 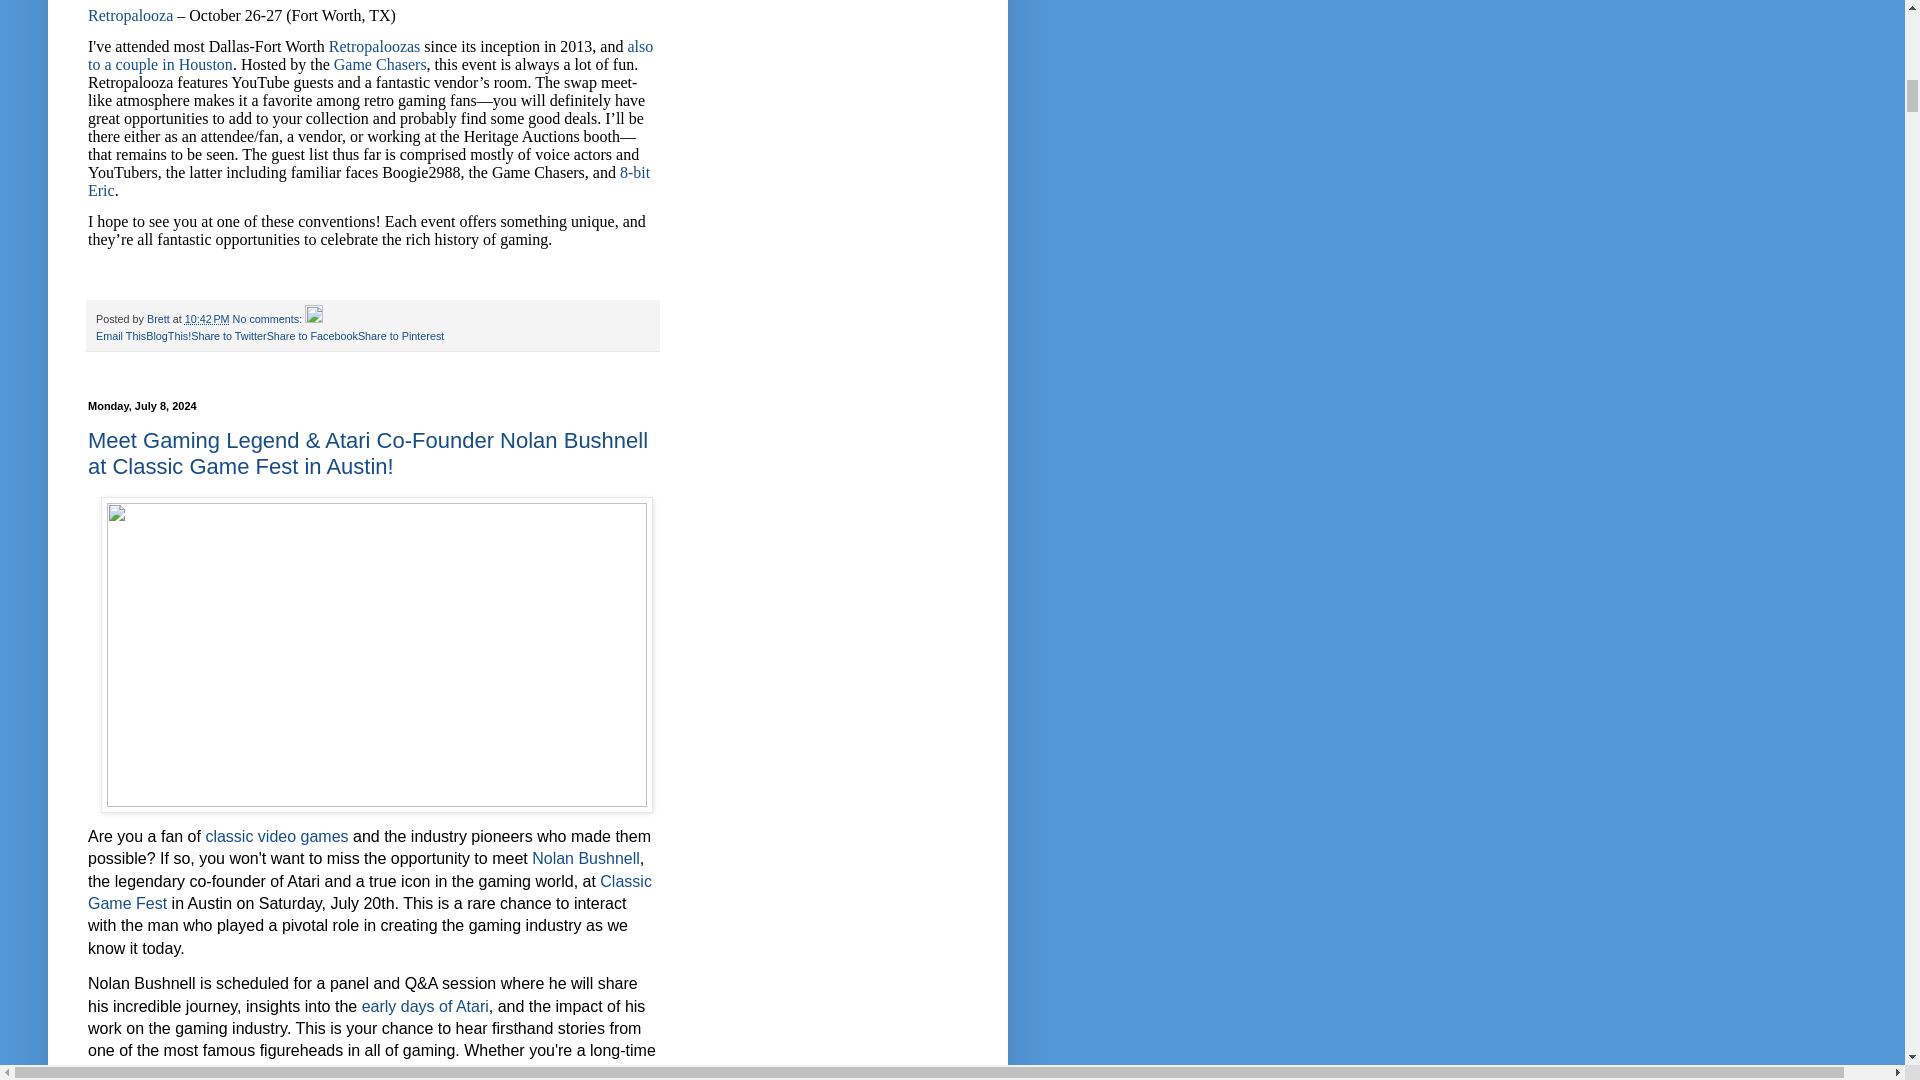 I want to click on 8-bit Eric, so click(x=369, y=181).